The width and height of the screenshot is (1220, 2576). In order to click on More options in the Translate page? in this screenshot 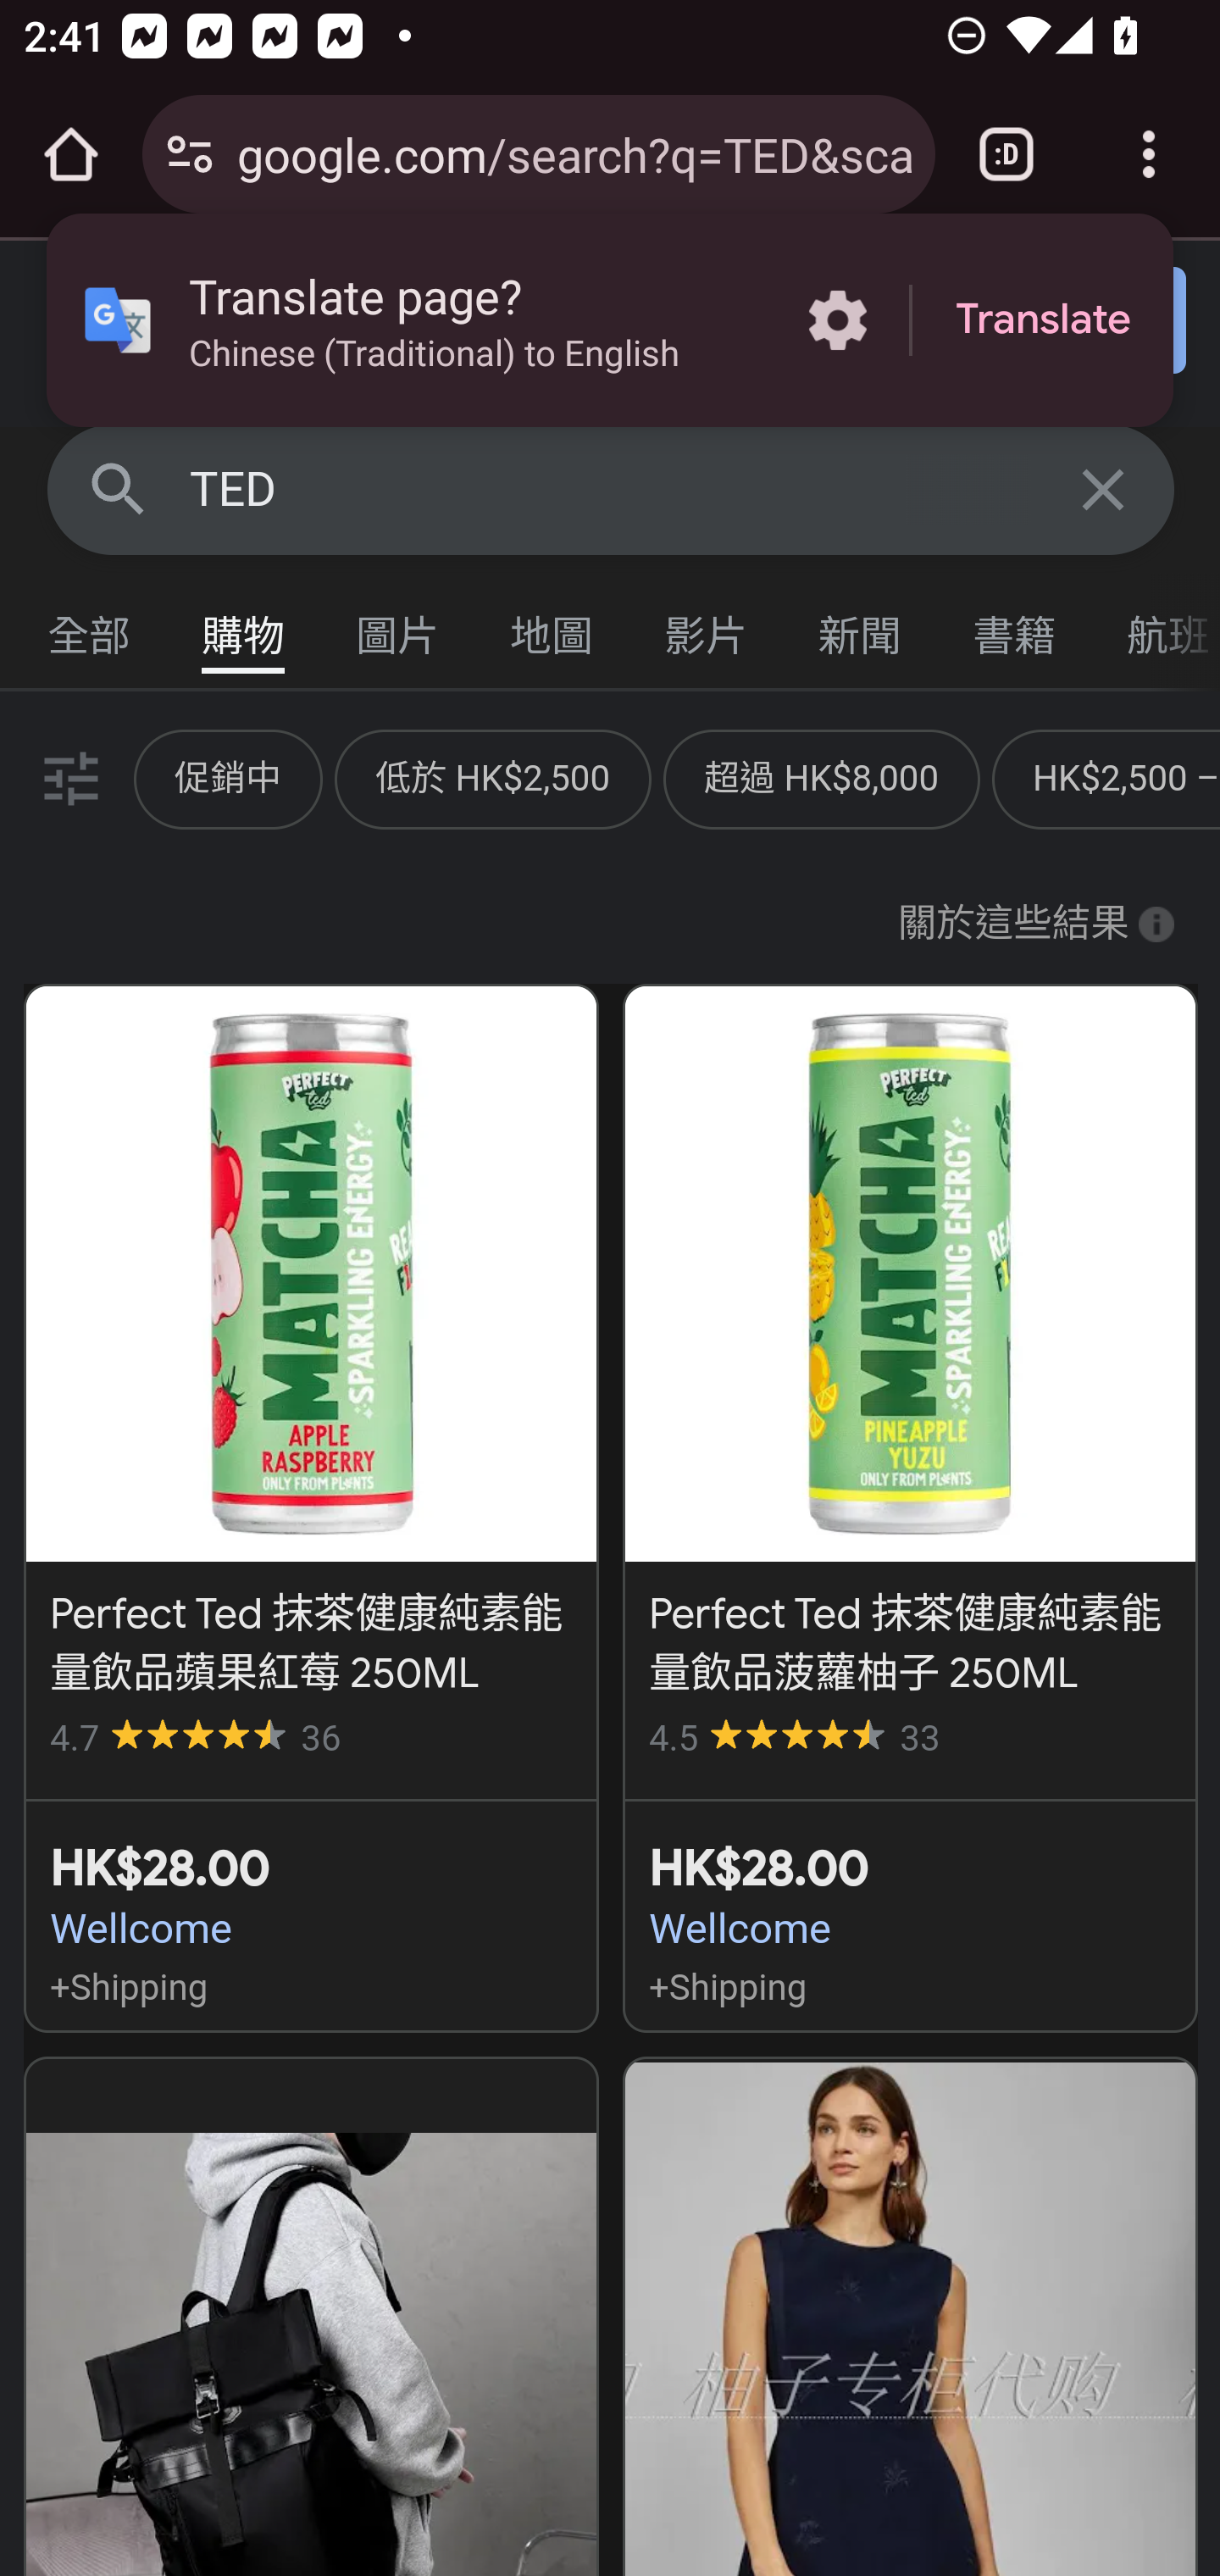, I will do `click(837, 320)`.